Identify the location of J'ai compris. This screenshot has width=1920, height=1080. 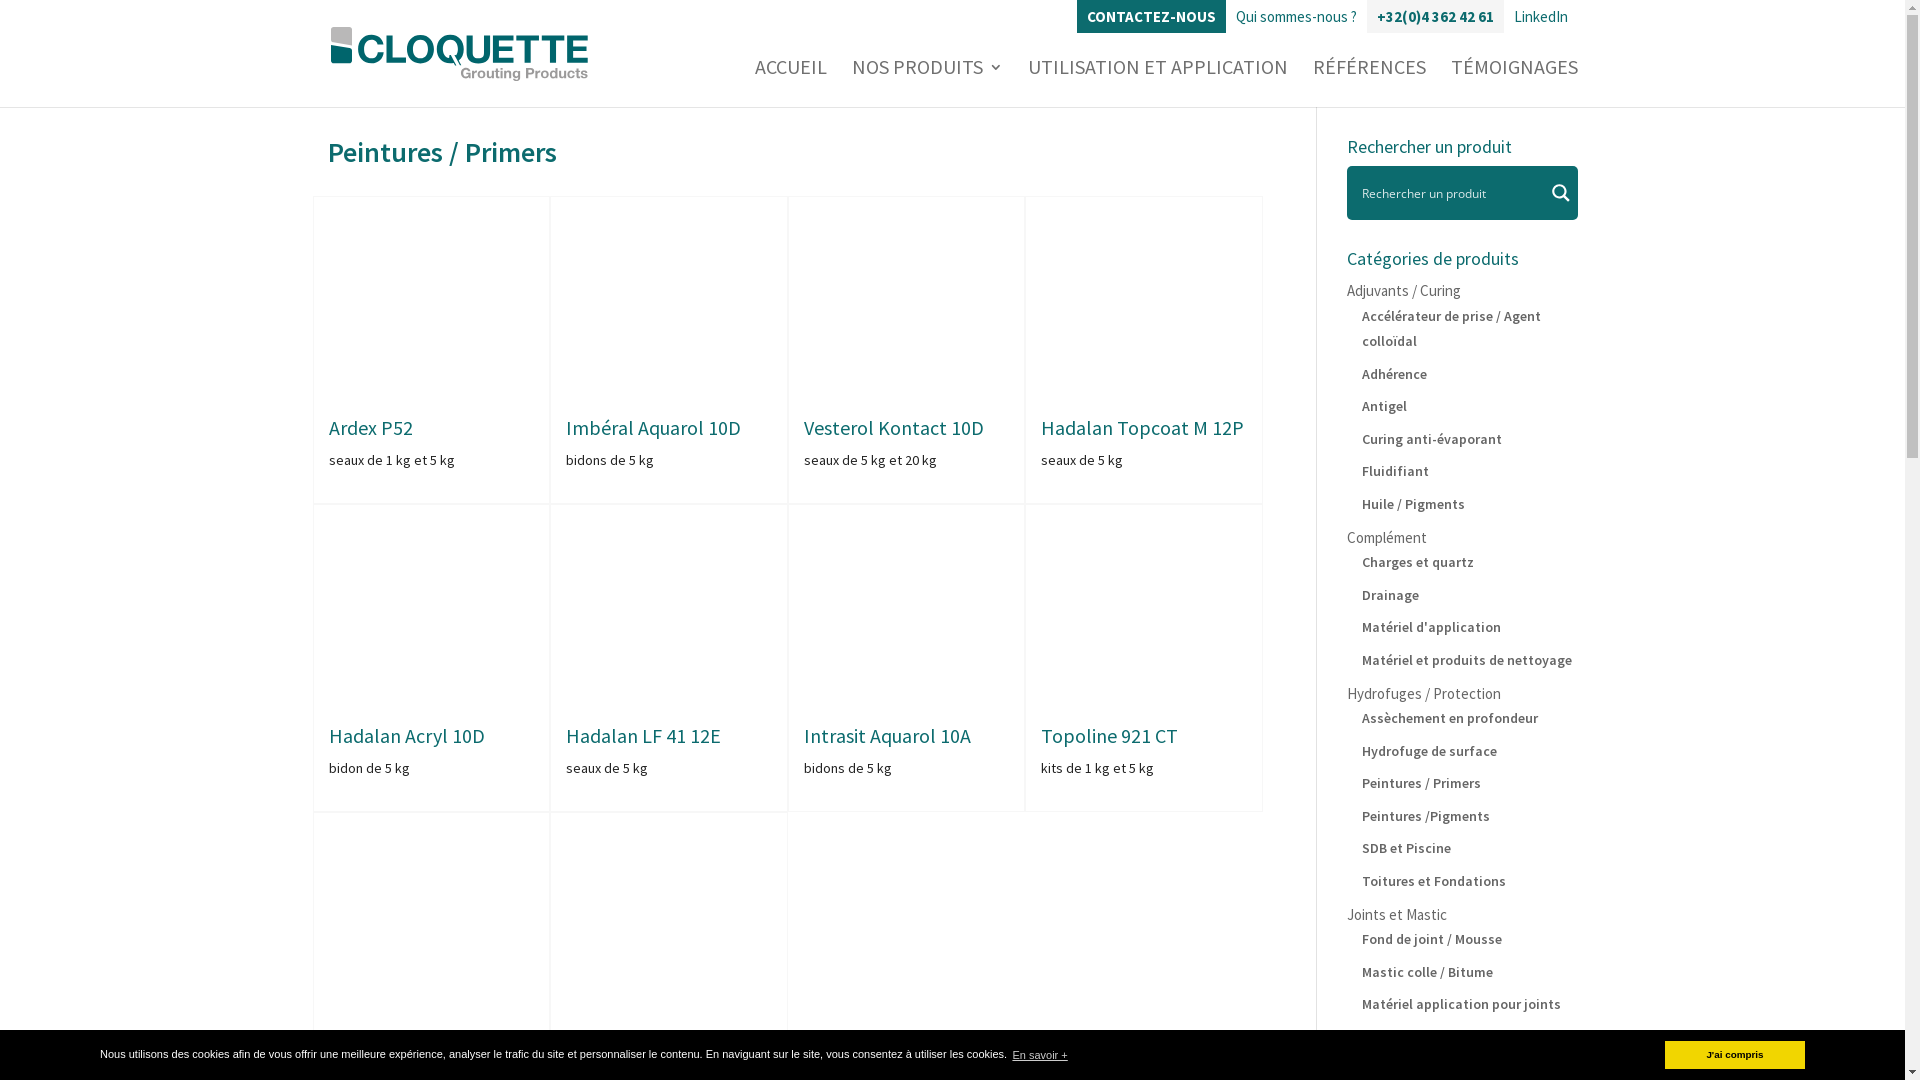
(1735, 1055).